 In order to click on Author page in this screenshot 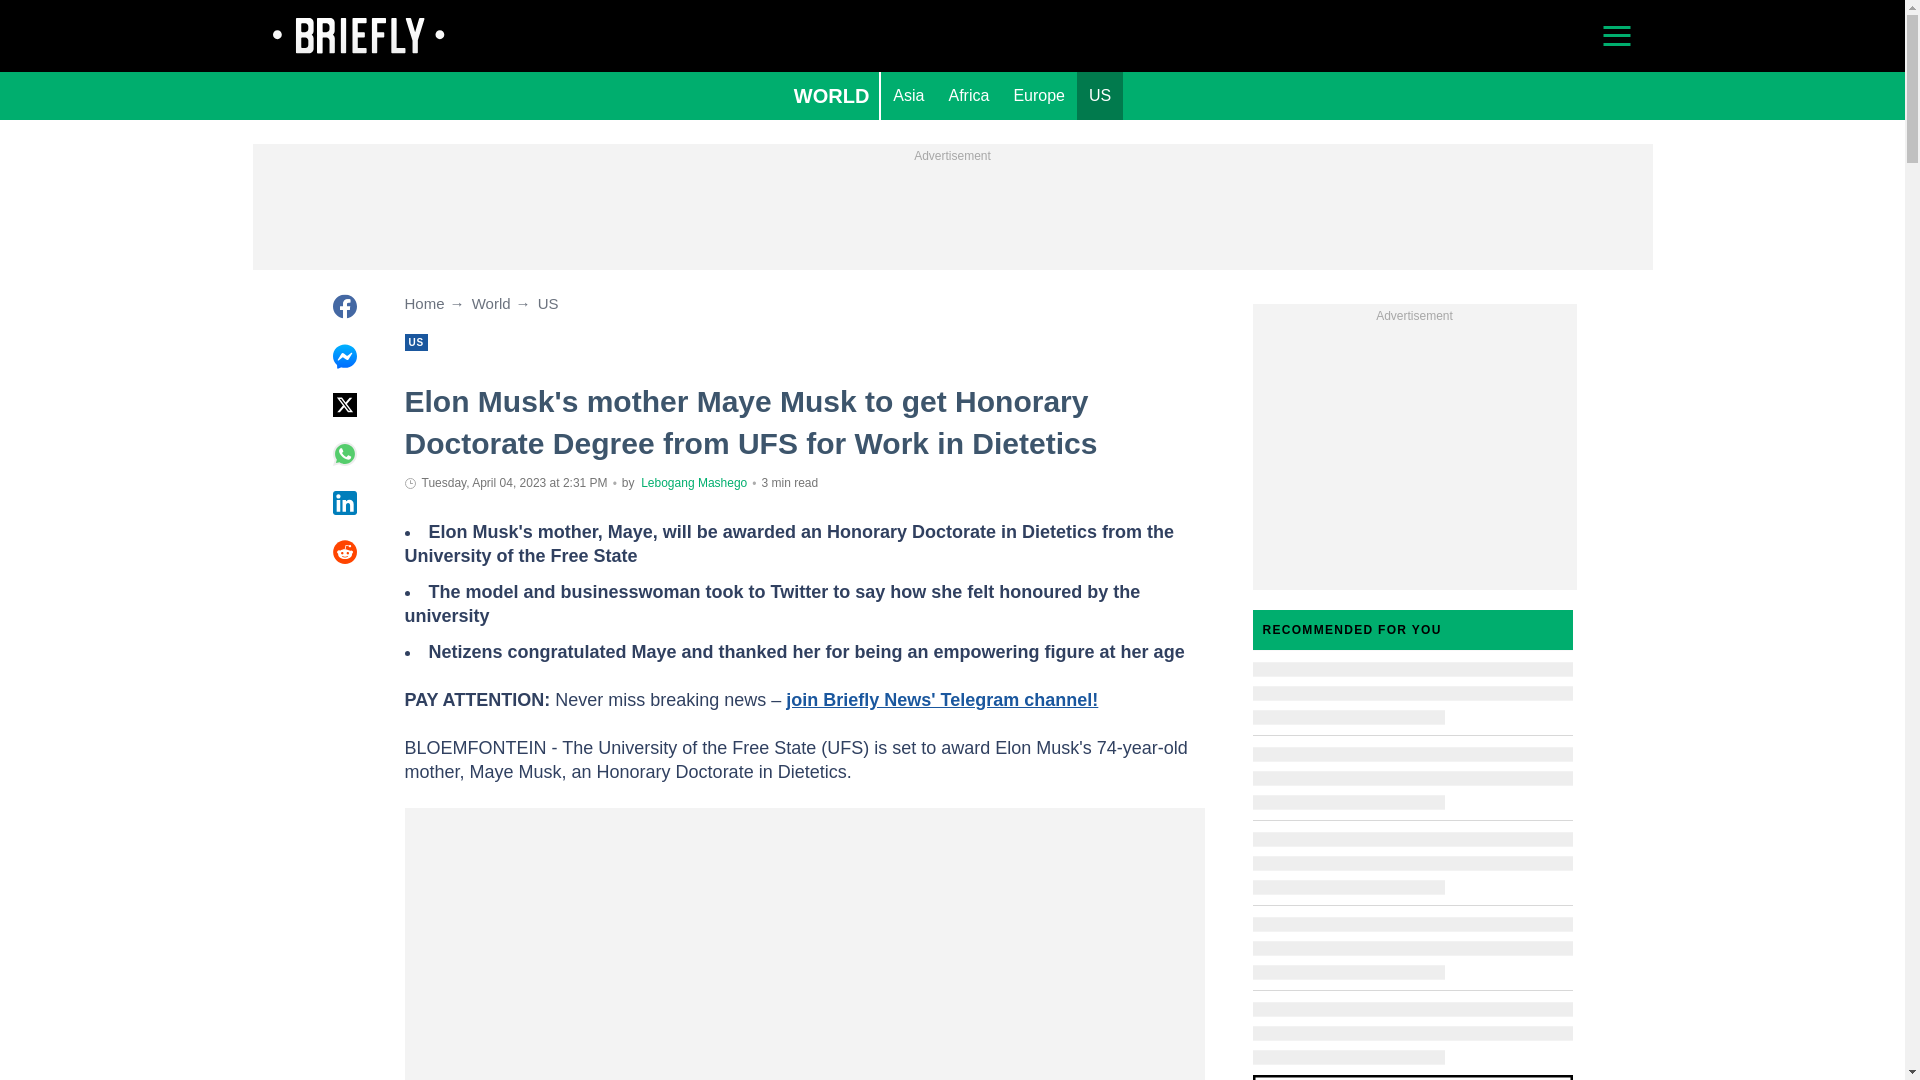, I will do `click(694, 483)`.